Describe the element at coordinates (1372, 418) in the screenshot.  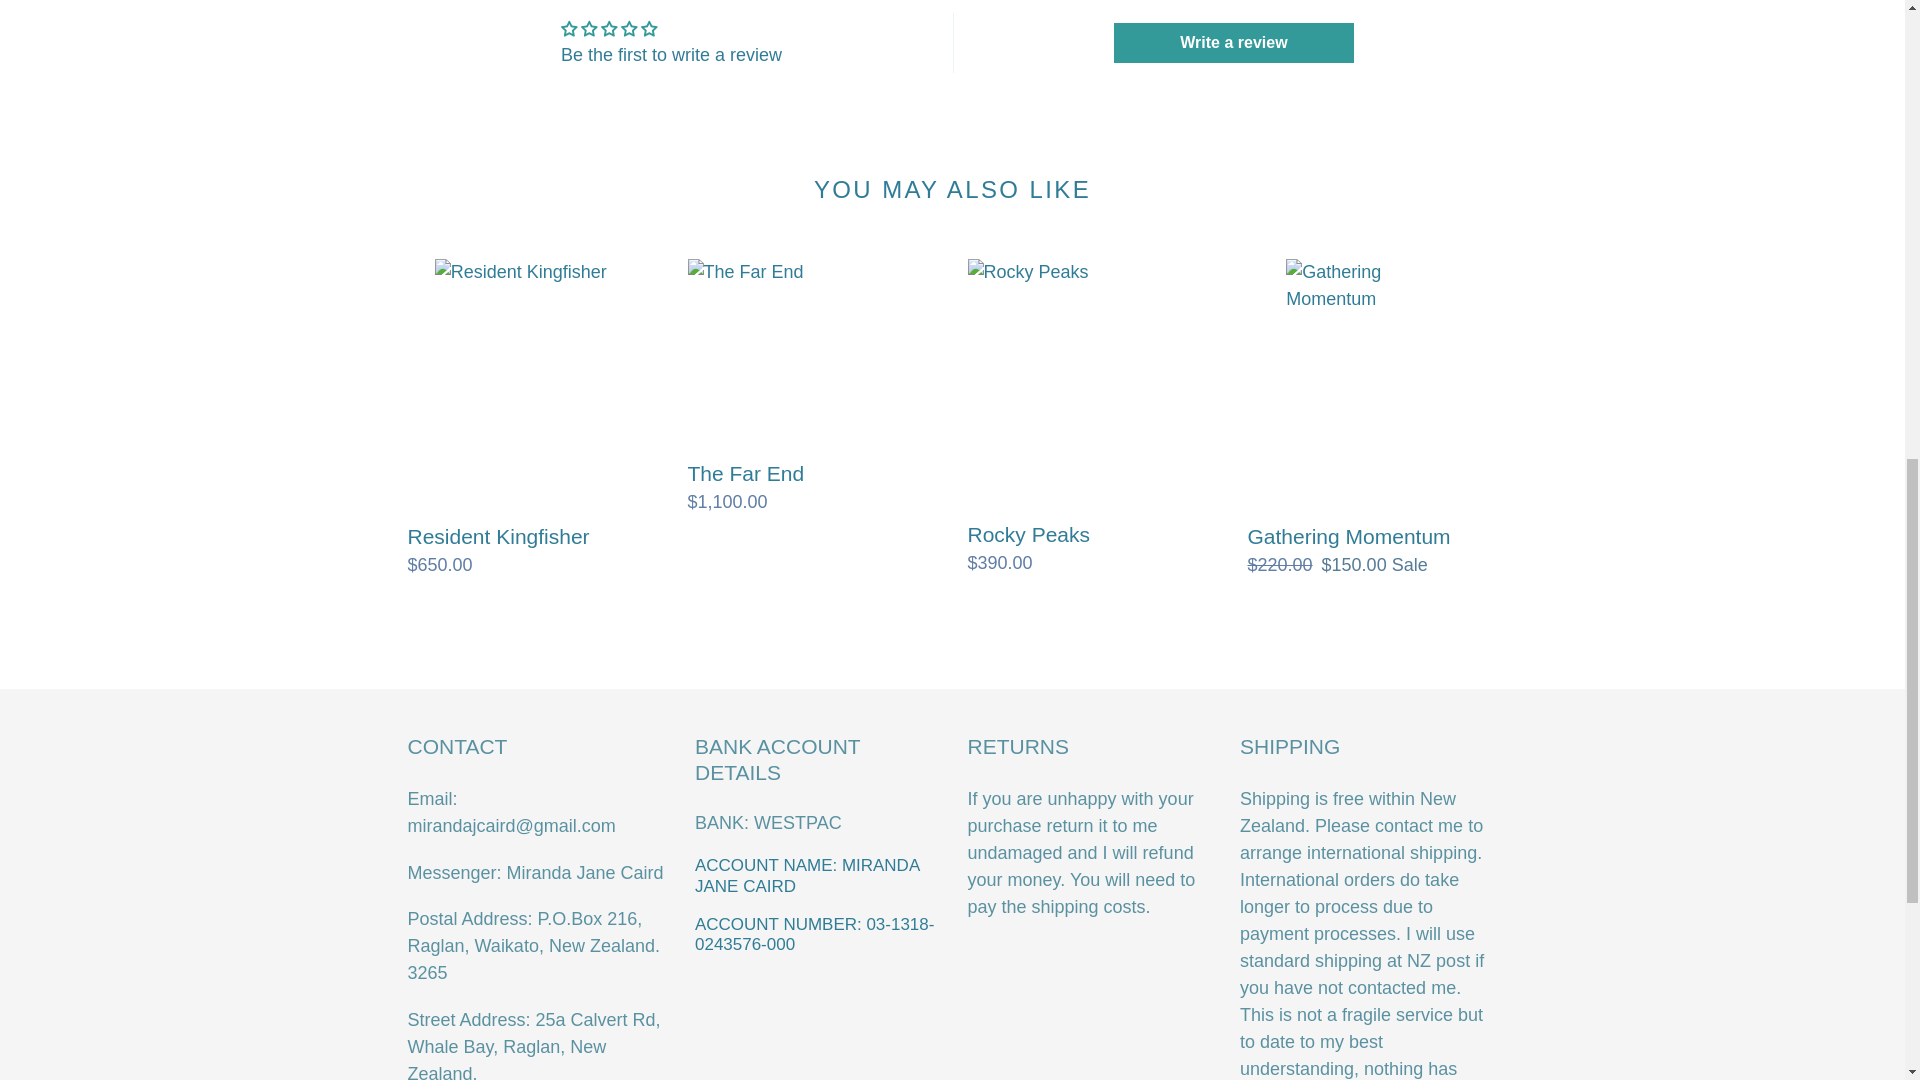
I see `Gathering Momentum` at that location.